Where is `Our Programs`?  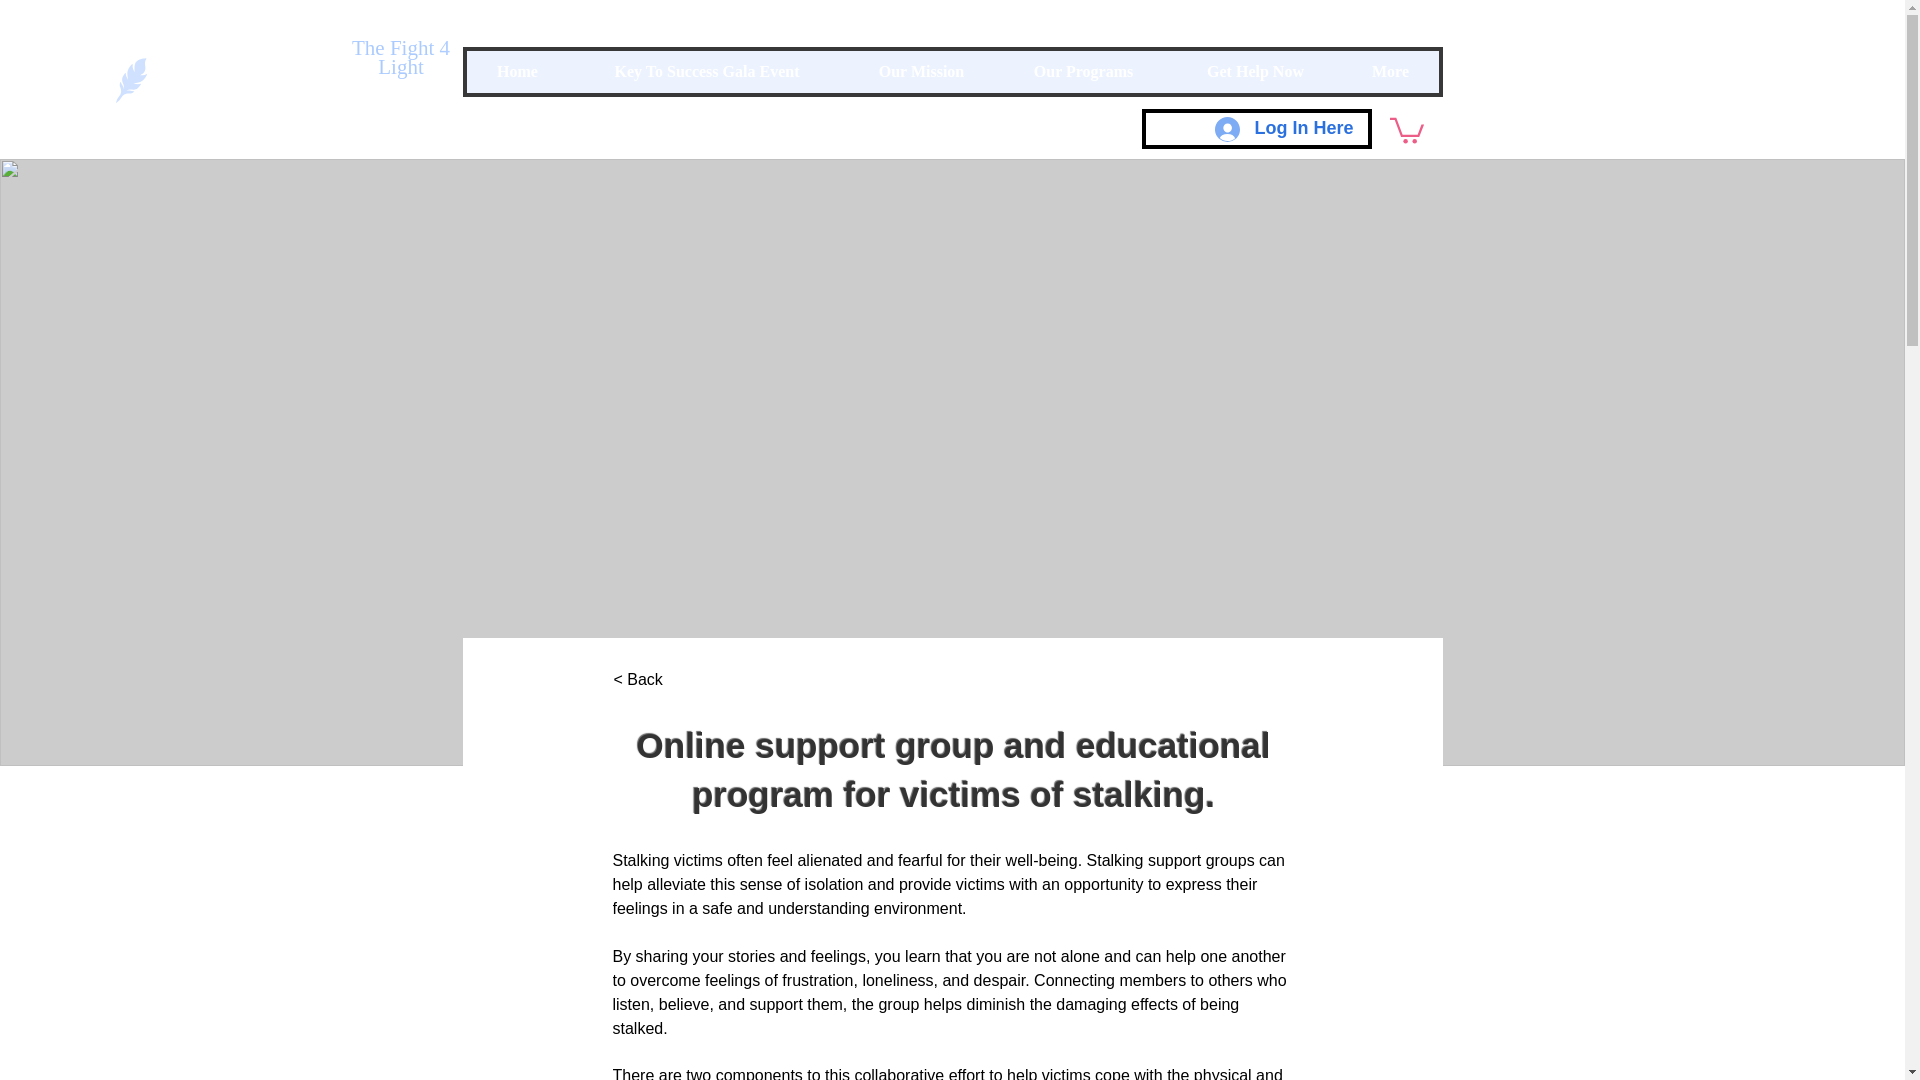
Our Programs is located at coordinates (1084, 71).